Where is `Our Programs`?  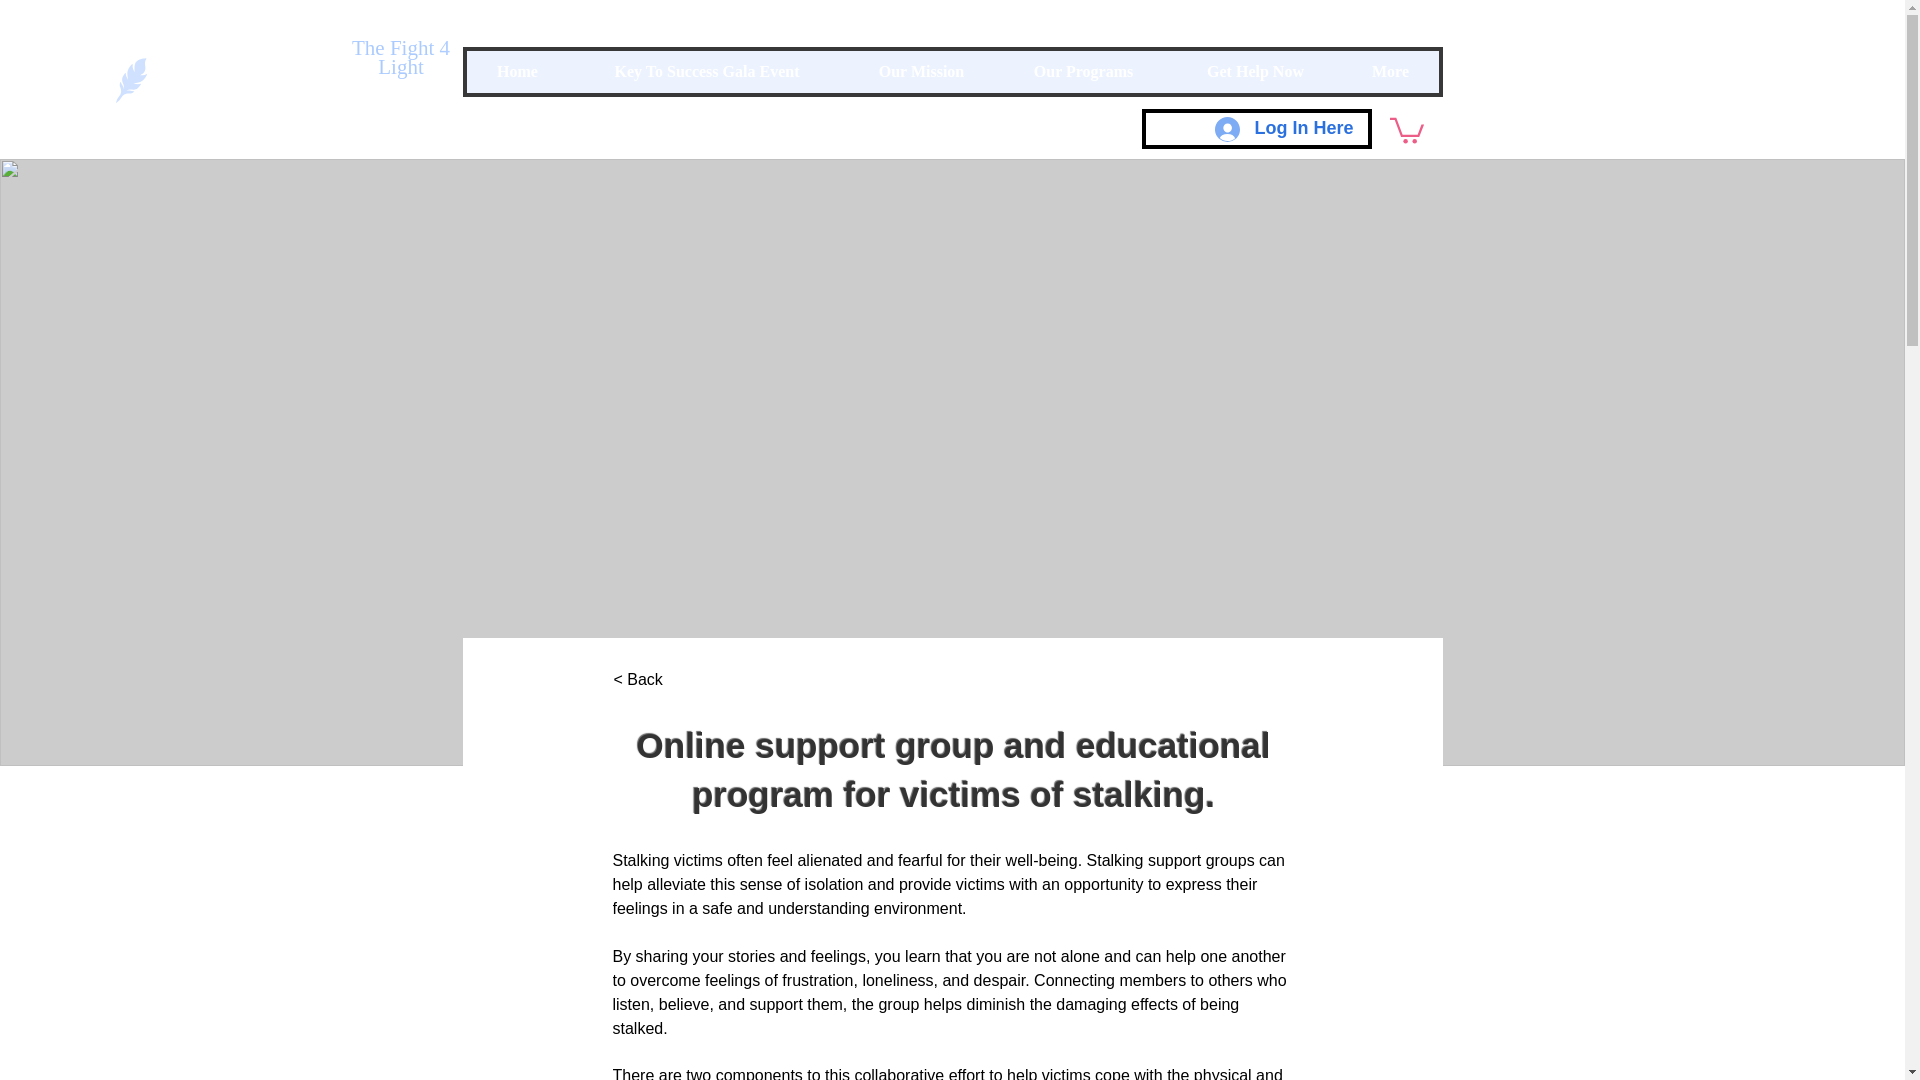
Our Programs is located at coordinates (1084, 71).